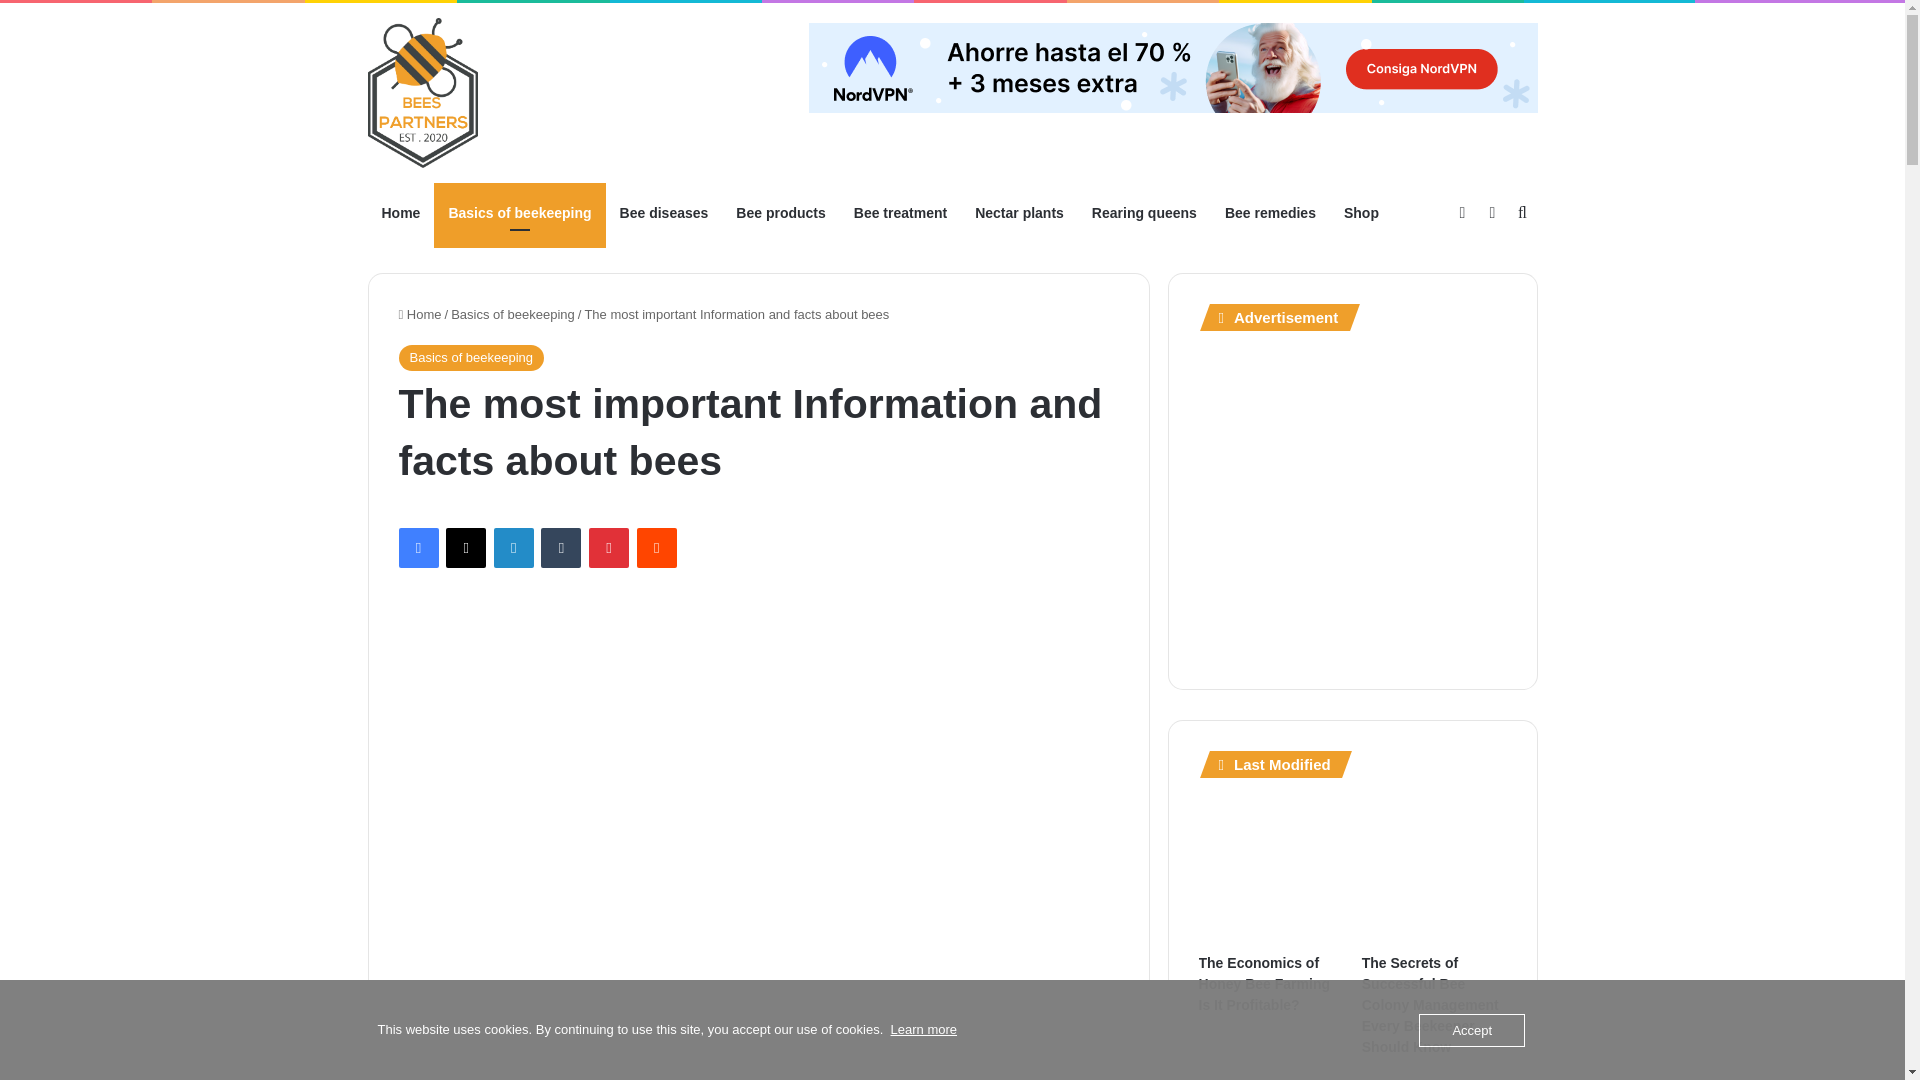 The width and height of the screenshot is (1920, 1080). What do you see at coordinates (470, 358) in the screenshot?
I see `Basics of beekeeping` at bounding box center [470, 358].